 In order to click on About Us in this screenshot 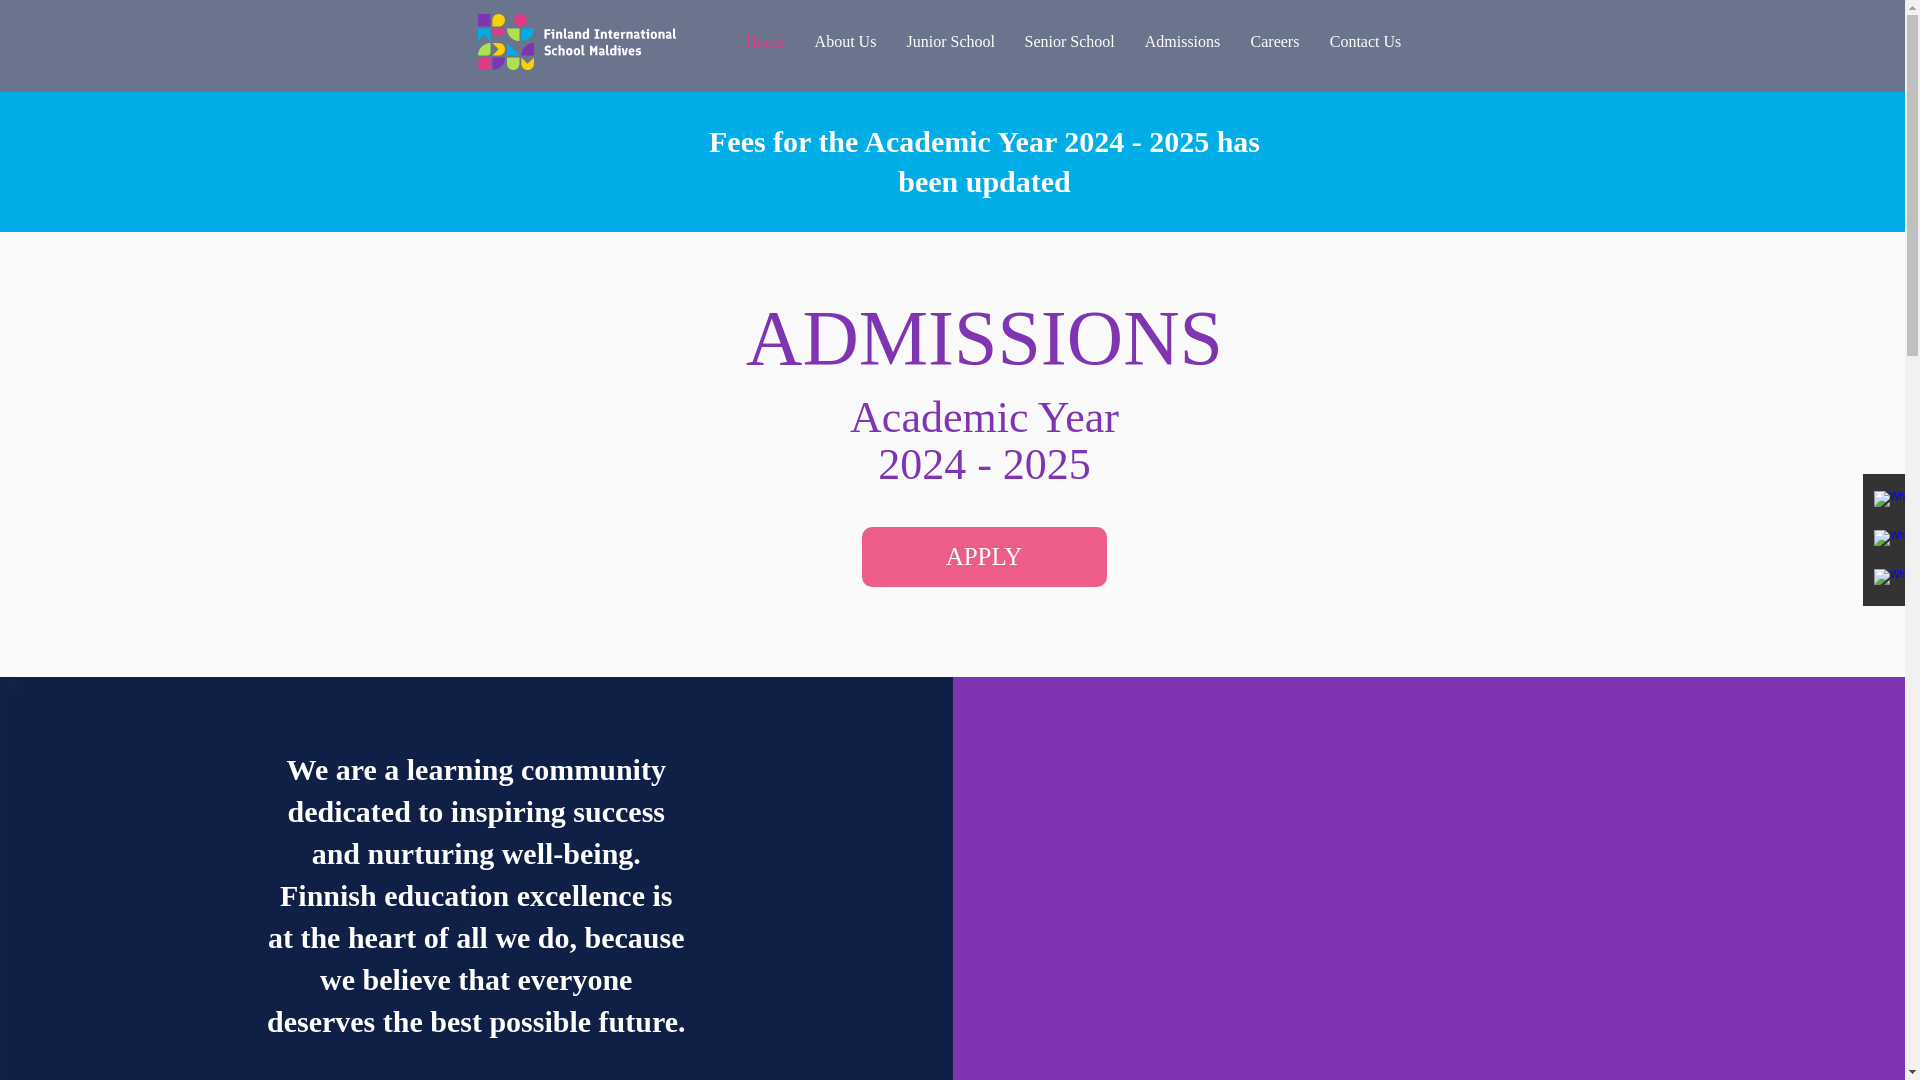, I will do `click(846, 40)`.